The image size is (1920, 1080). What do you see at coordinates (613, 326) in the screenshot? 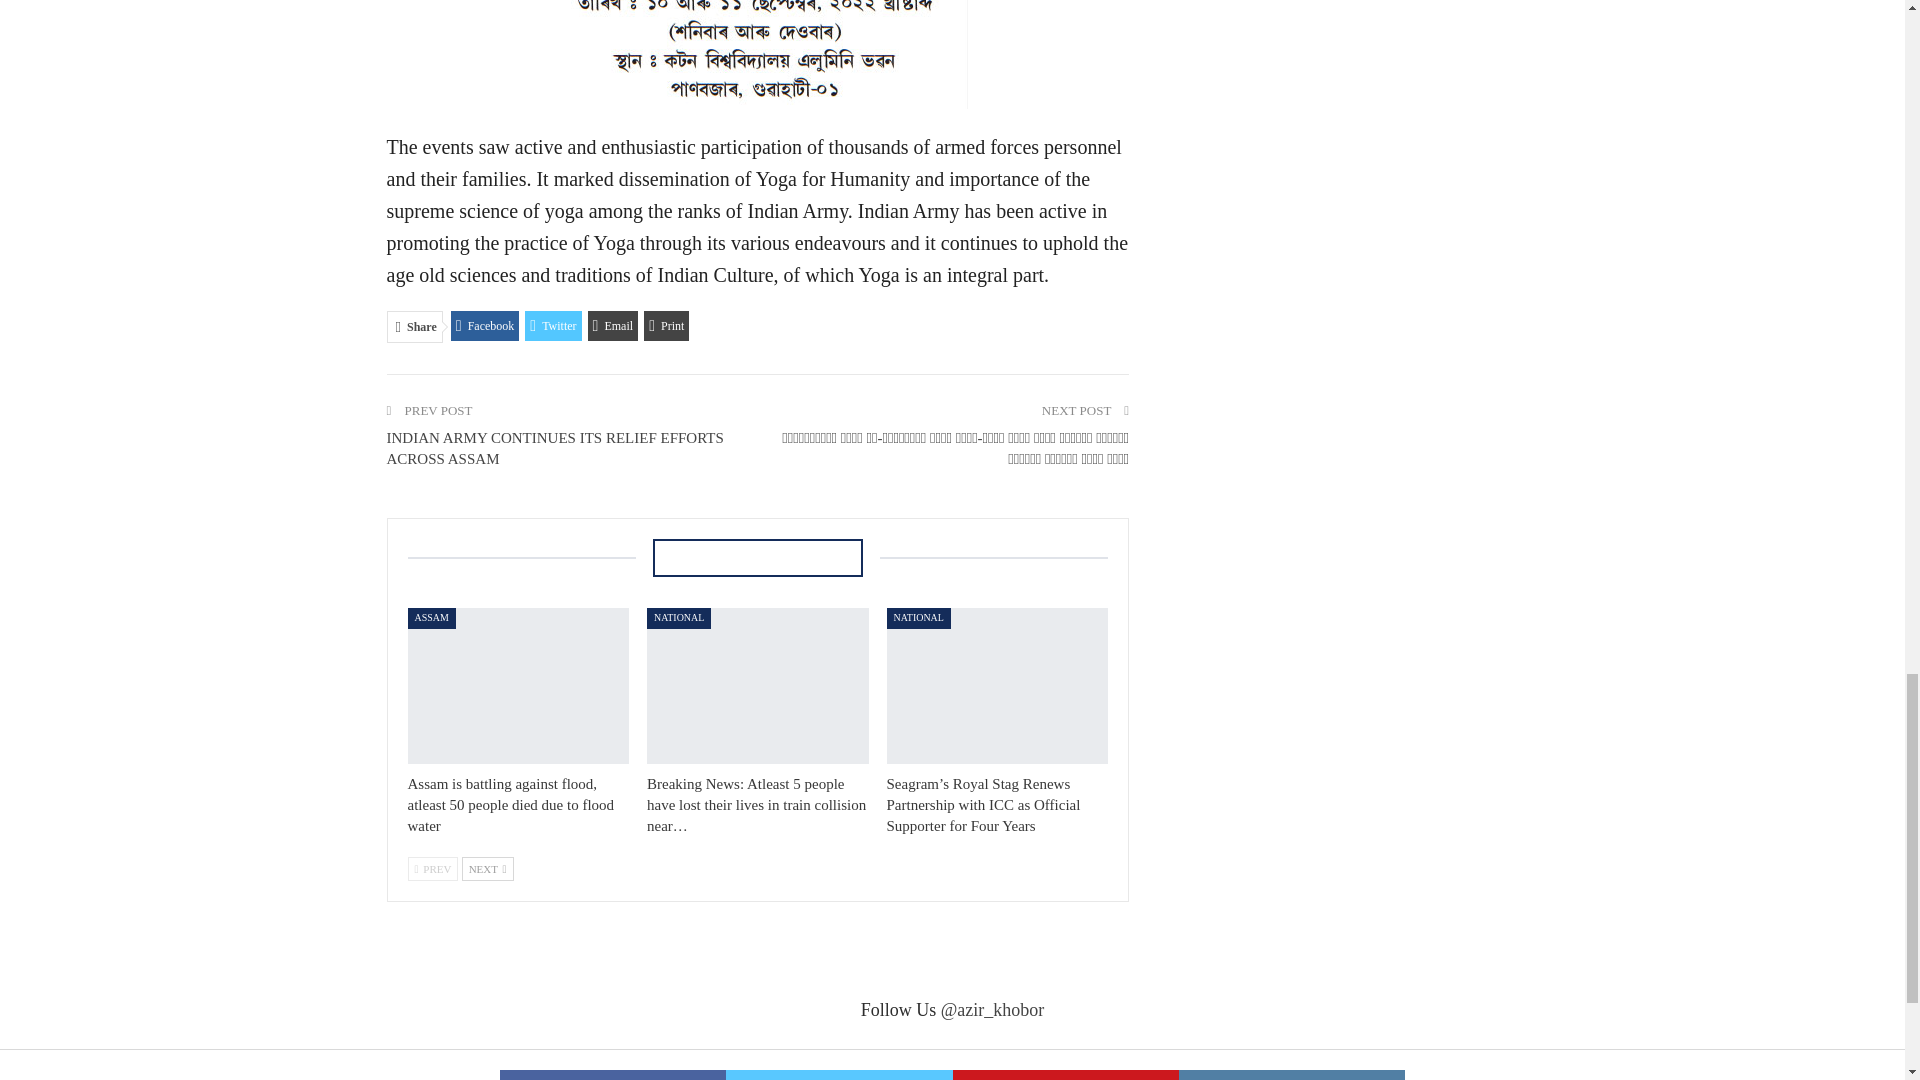
I see `Email` at bounding box center [613, 326].